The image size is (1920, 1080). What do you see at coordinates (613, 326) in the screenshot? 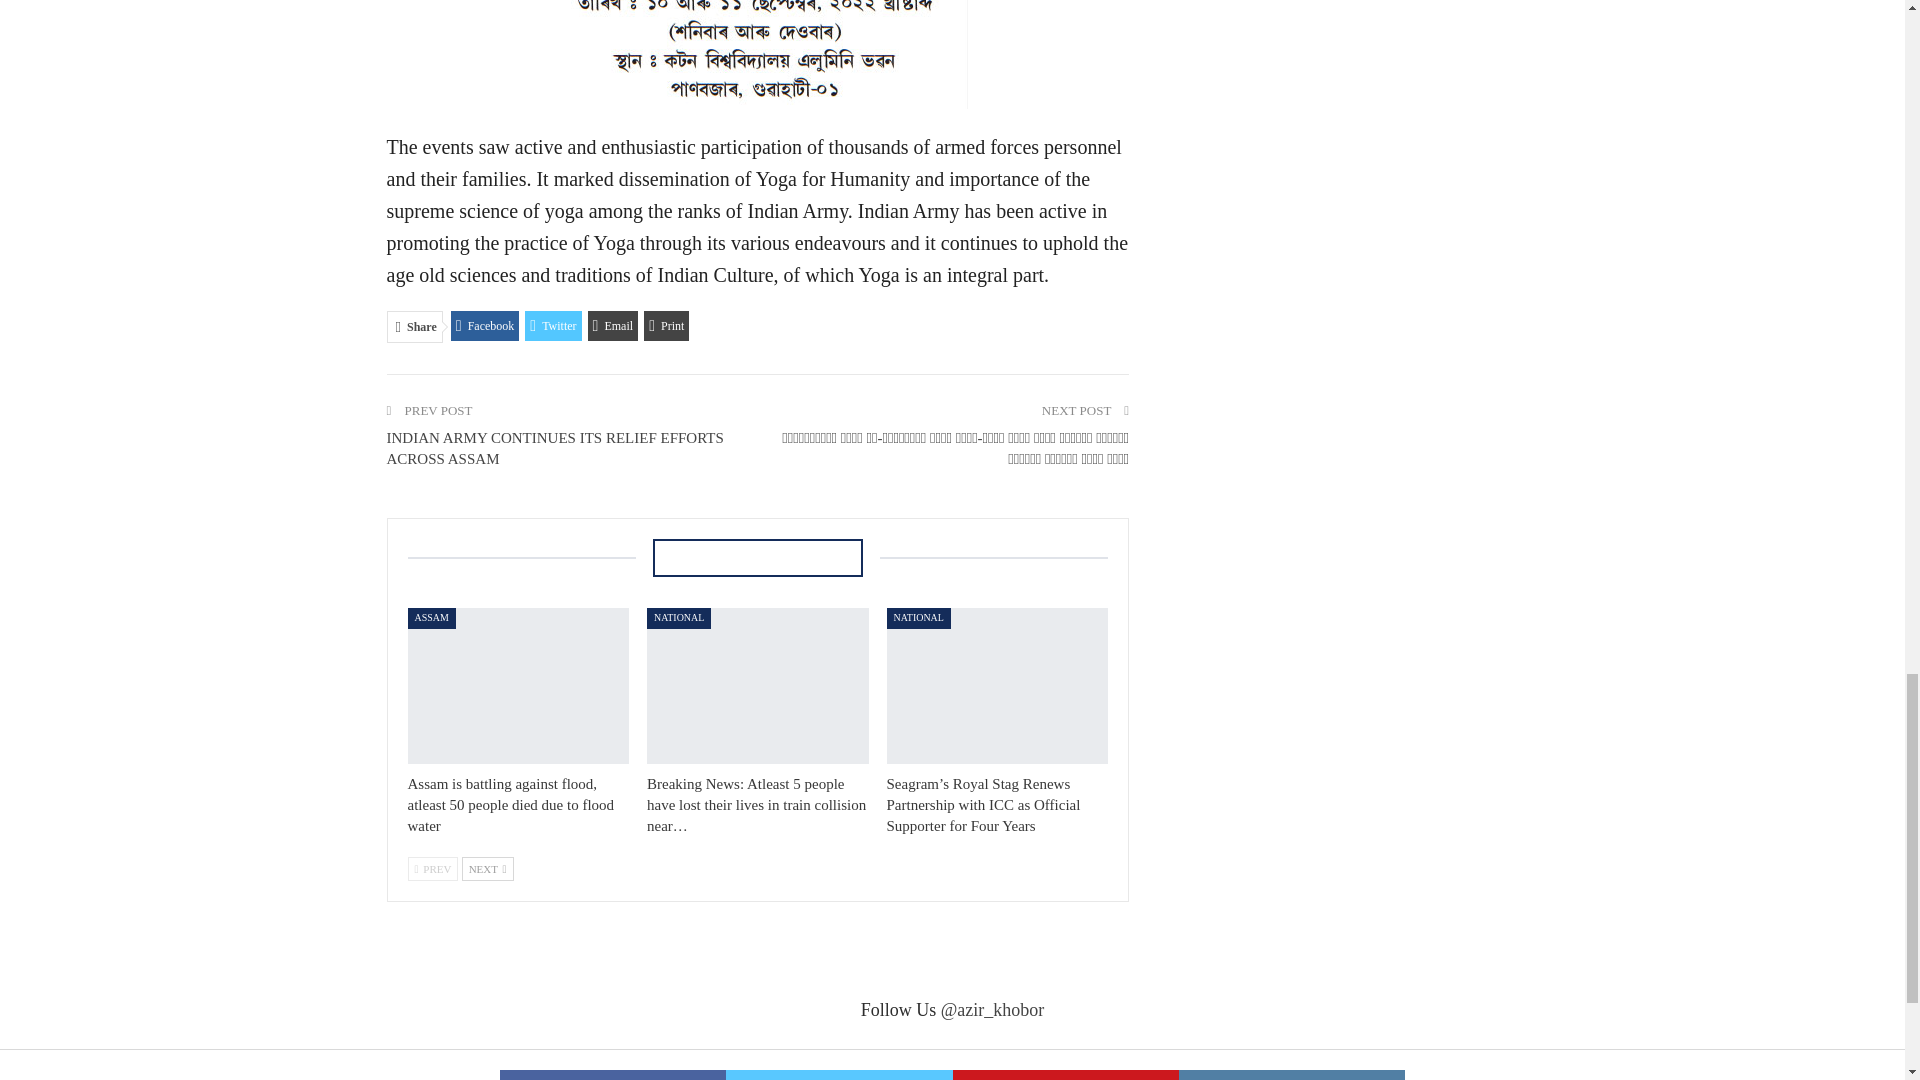
I see `Email` at bounding box center [613, 326].